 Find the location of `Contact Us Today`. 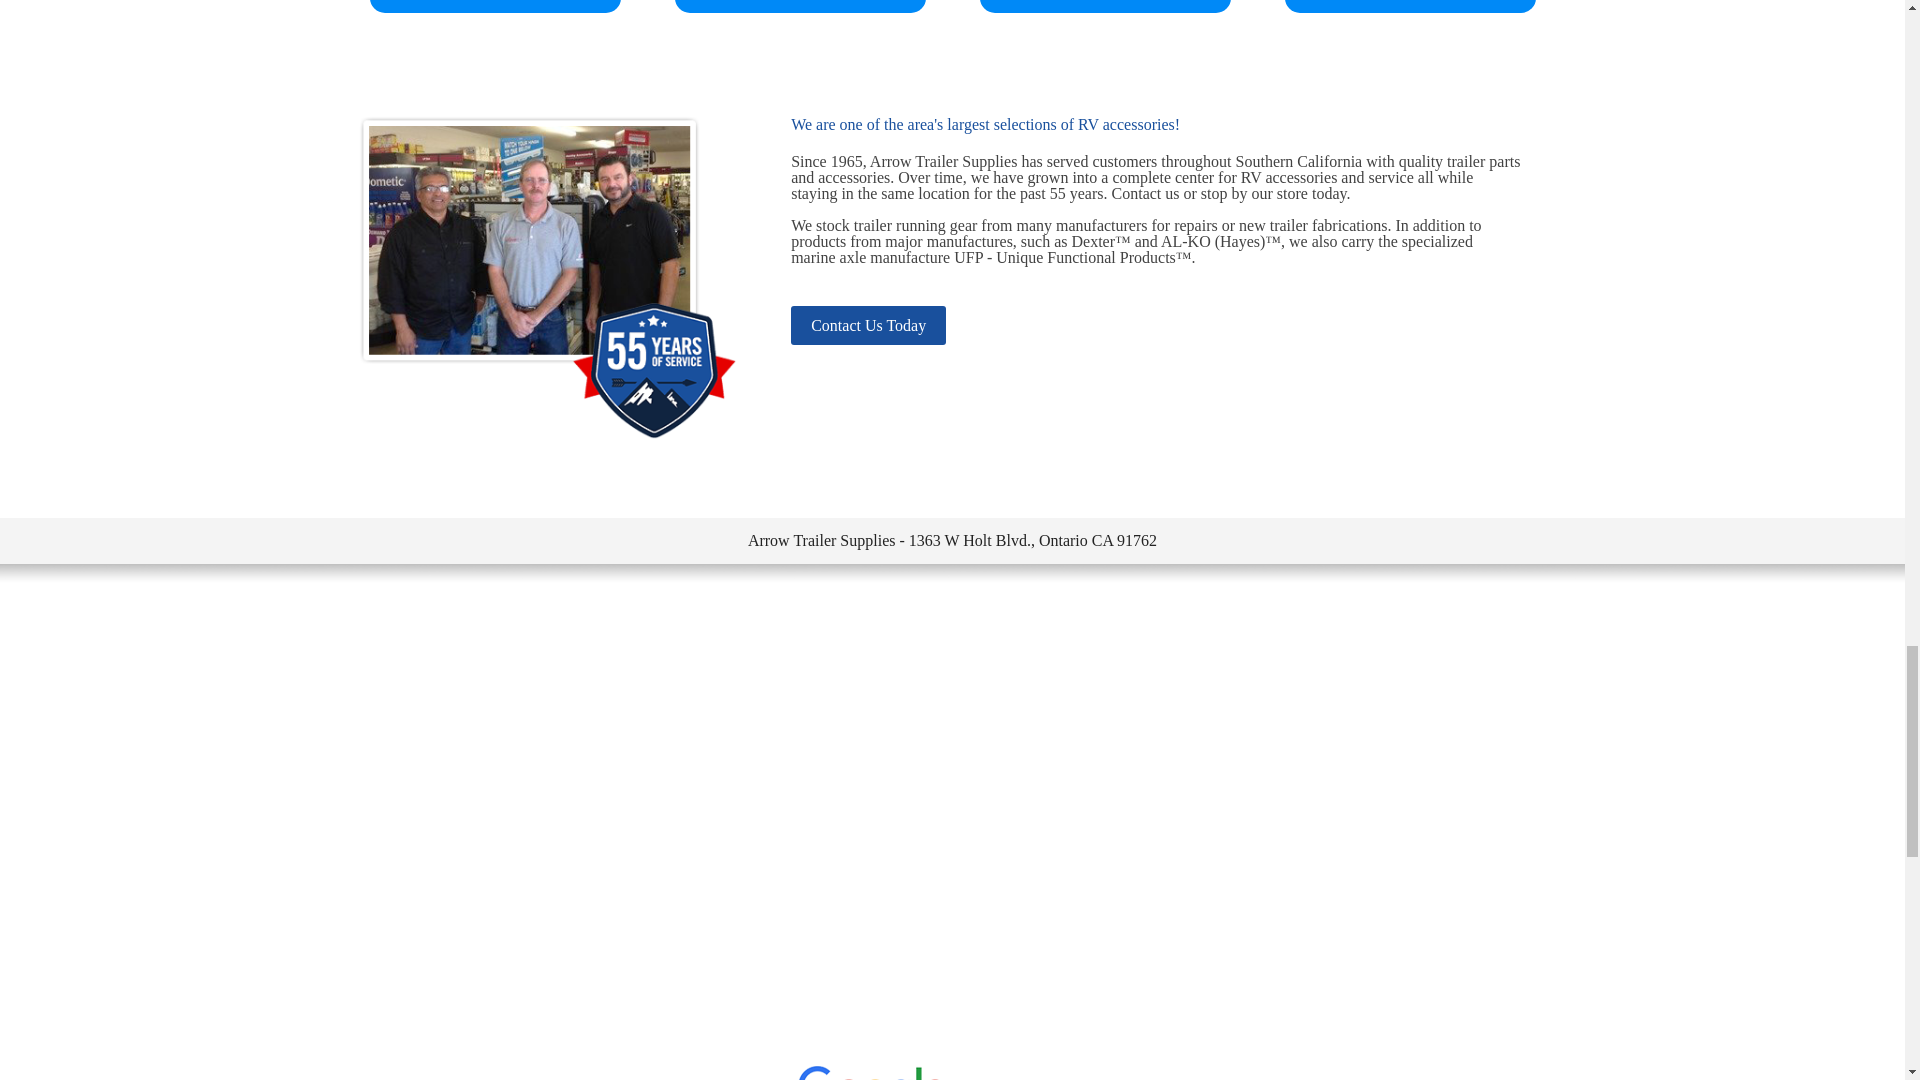

Contact Us Today is located at coordinates (868, 324).